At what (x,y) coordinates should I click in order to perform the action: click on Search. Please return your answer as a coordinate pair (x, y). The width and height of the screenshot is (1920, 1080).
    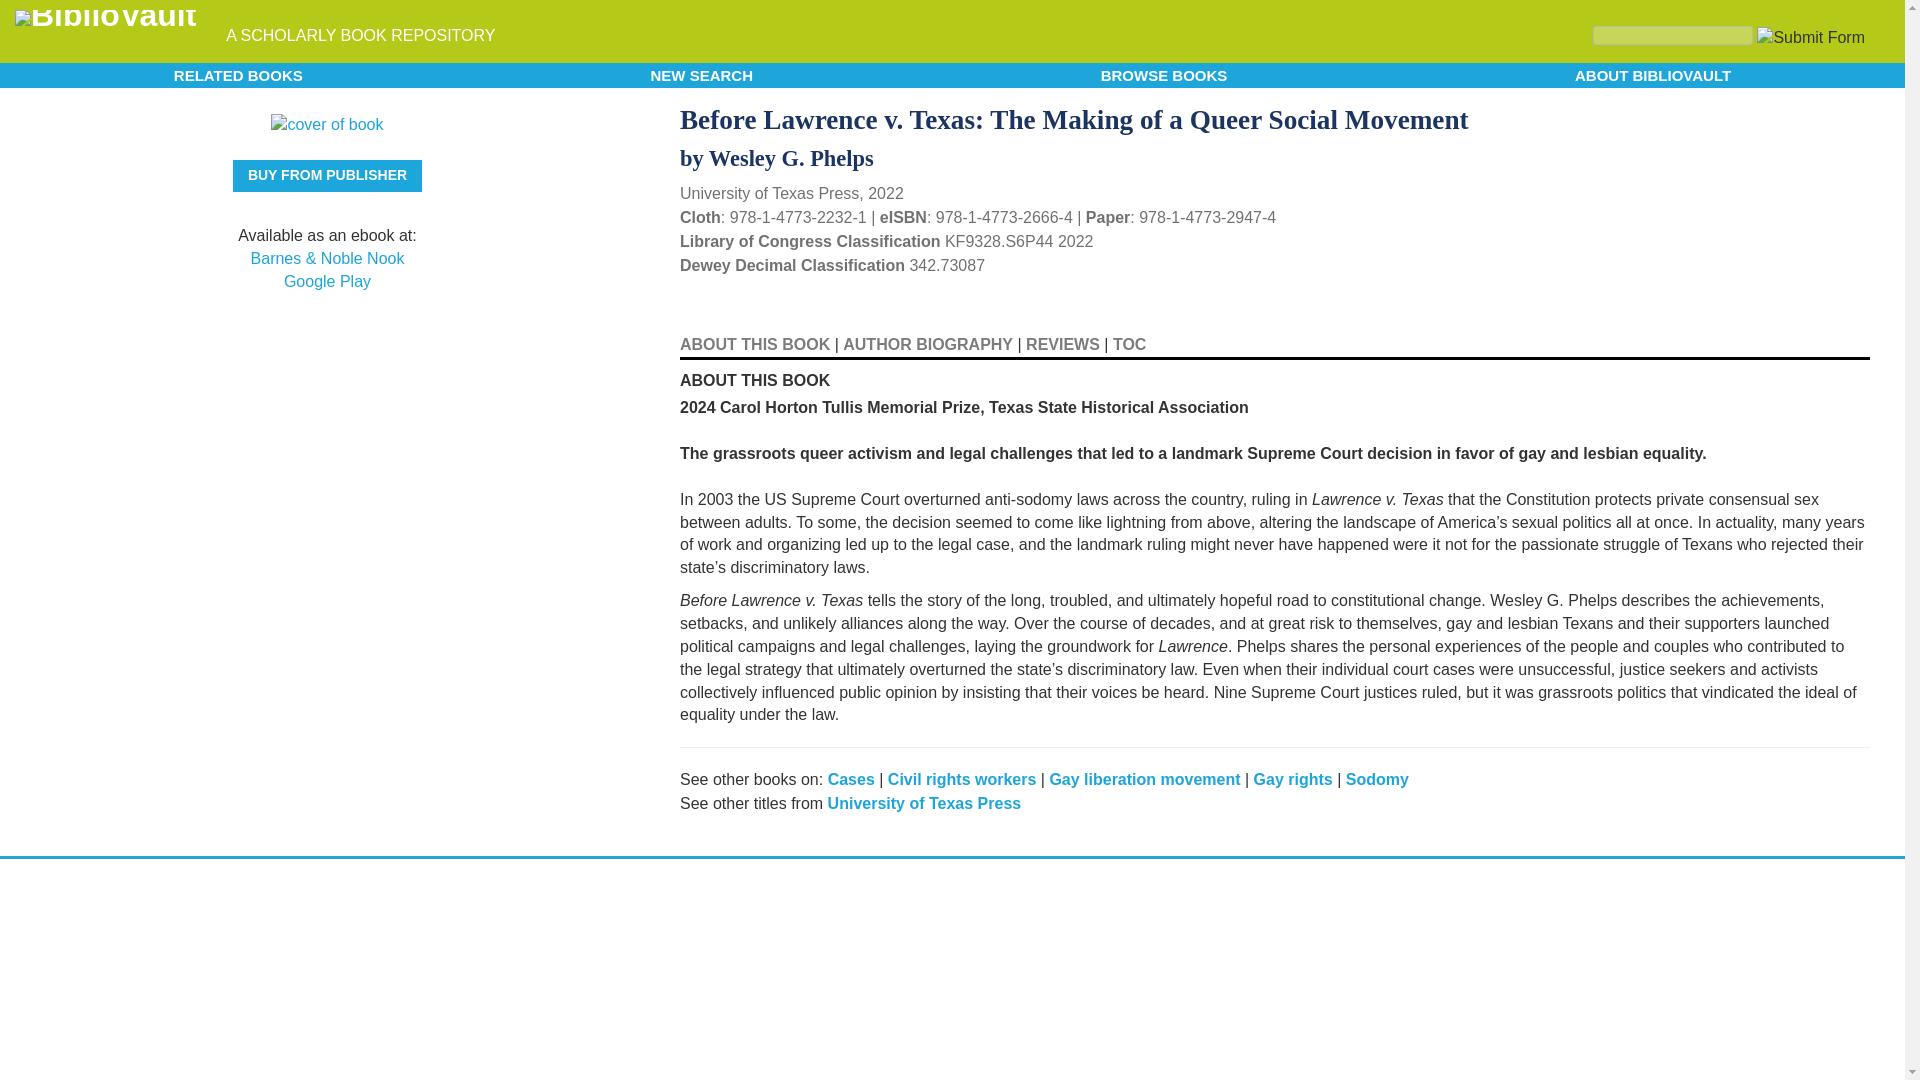
    Looking at the image, I should click on (1672, 35).